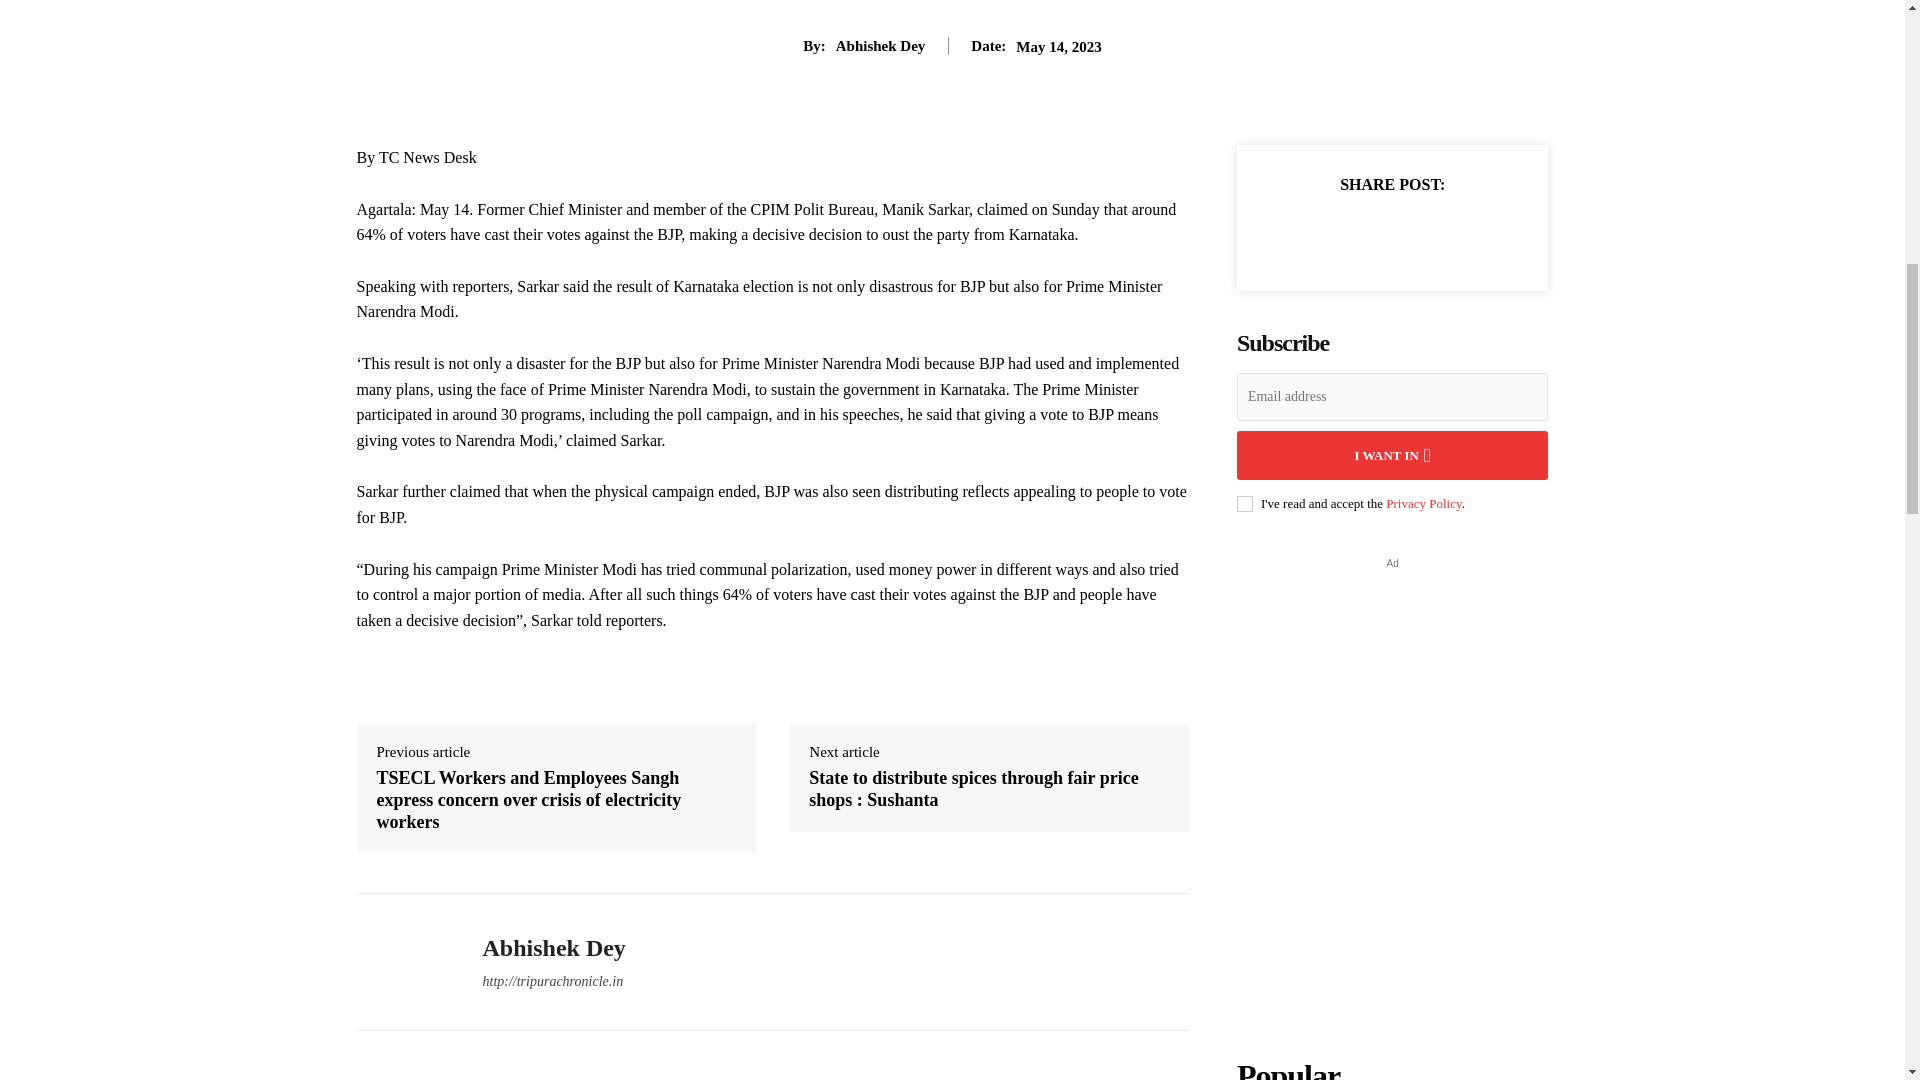  Describe the element at coordinates (403, 961) in the screenshot. I see `Abhishek Dey` at that location.